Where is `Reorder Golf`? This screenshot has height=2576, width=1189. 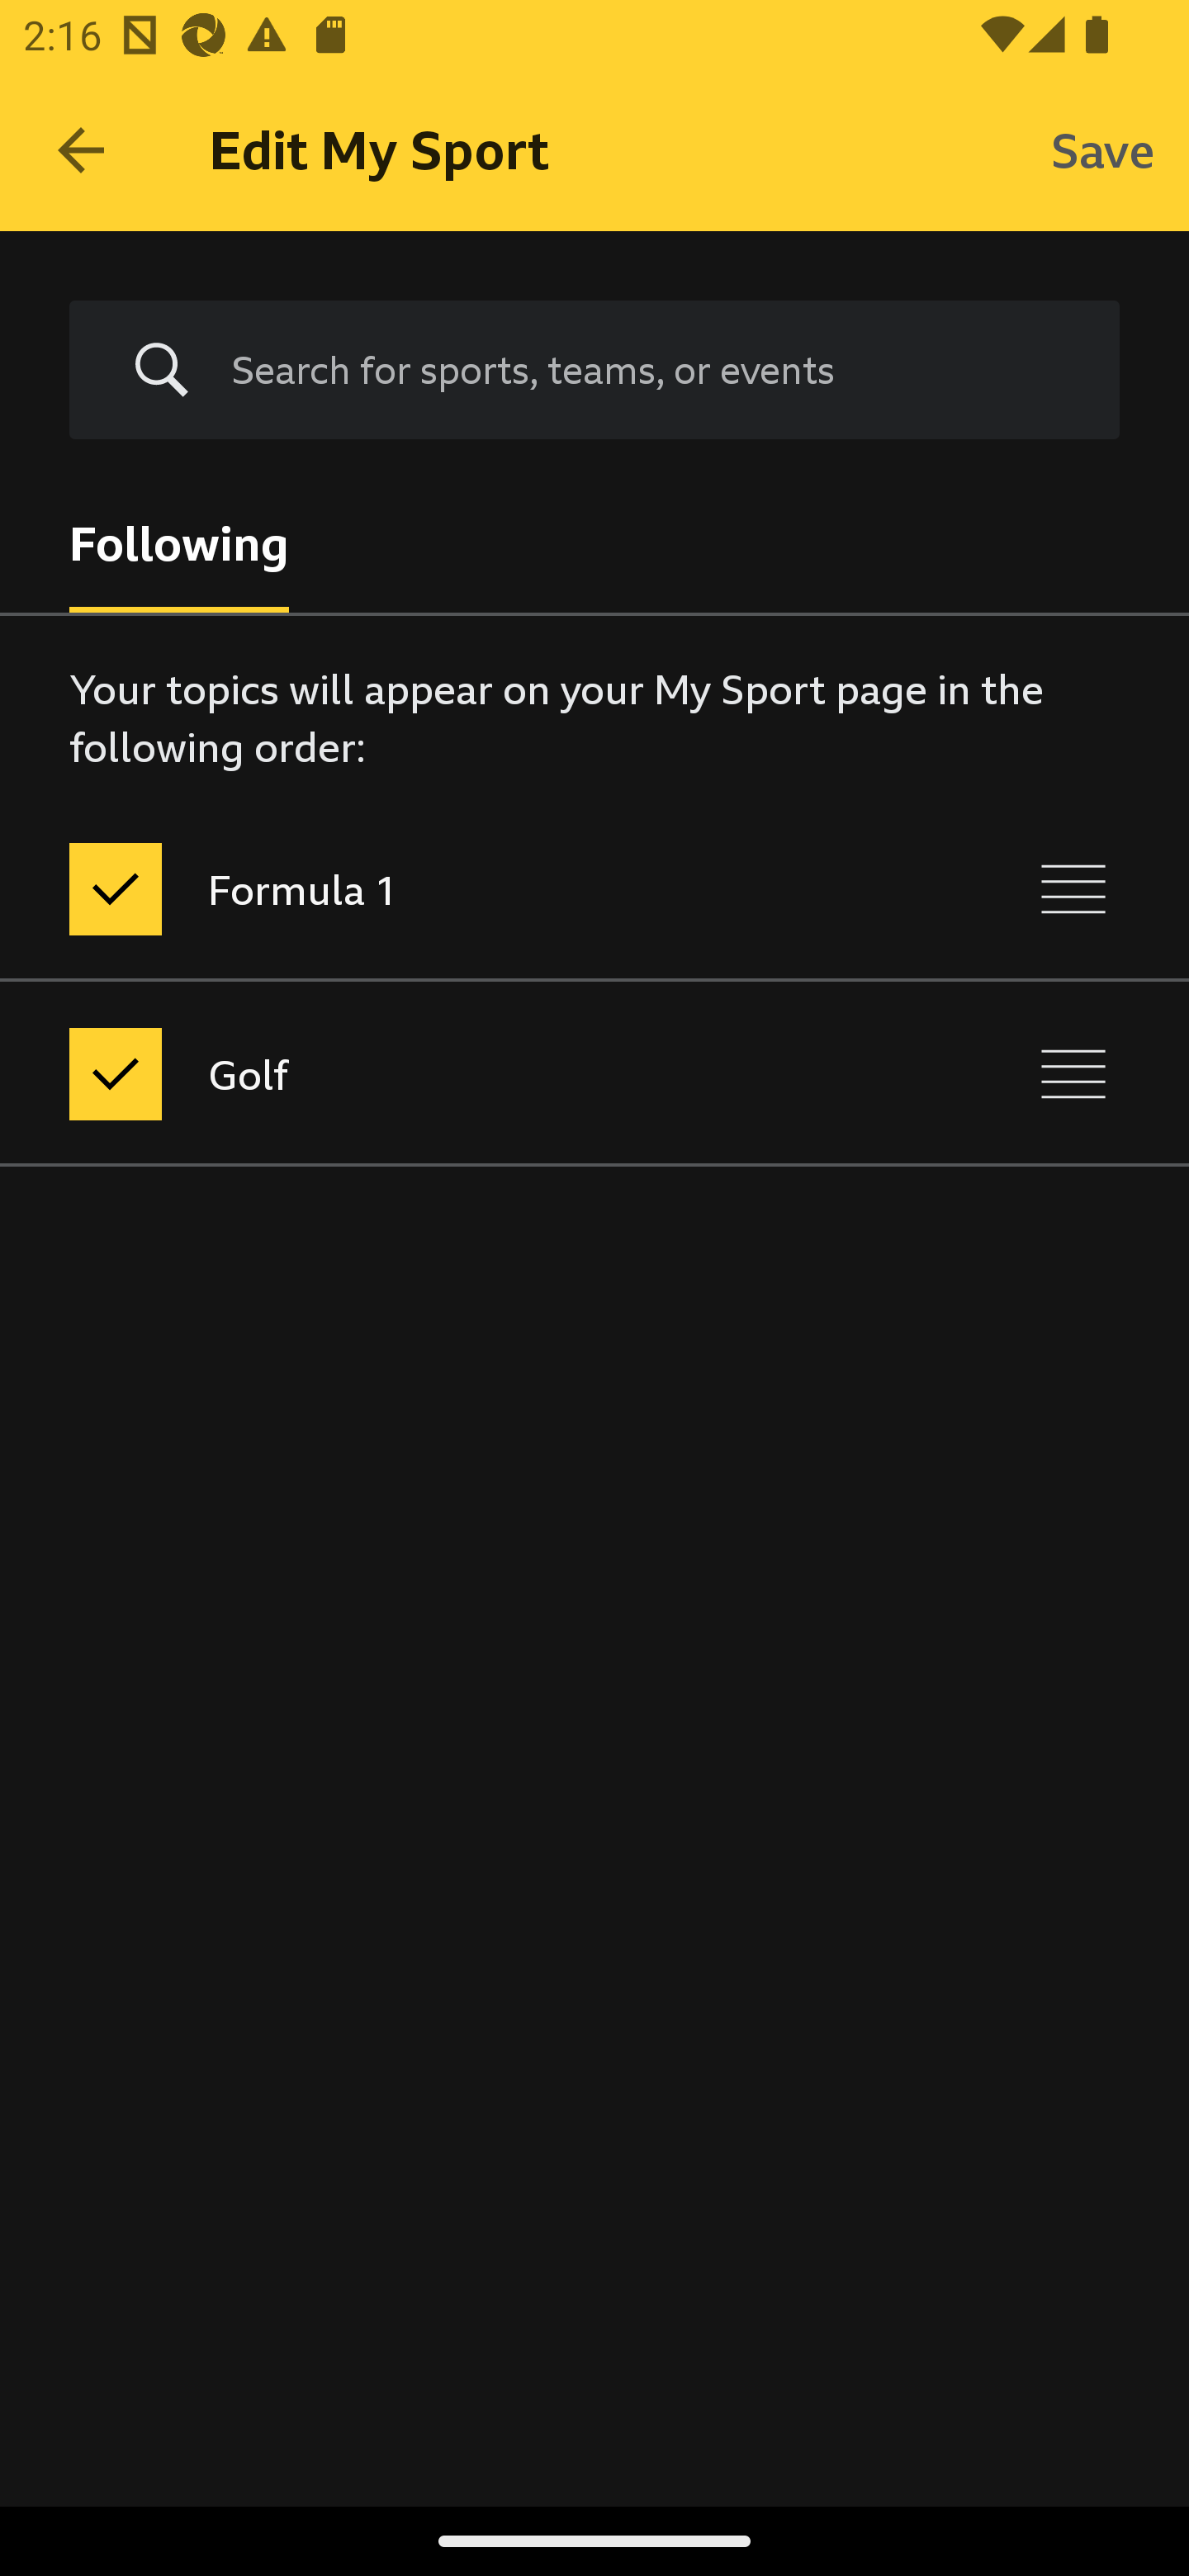 Reorder Golf is located at coordinates (1073, 1073).